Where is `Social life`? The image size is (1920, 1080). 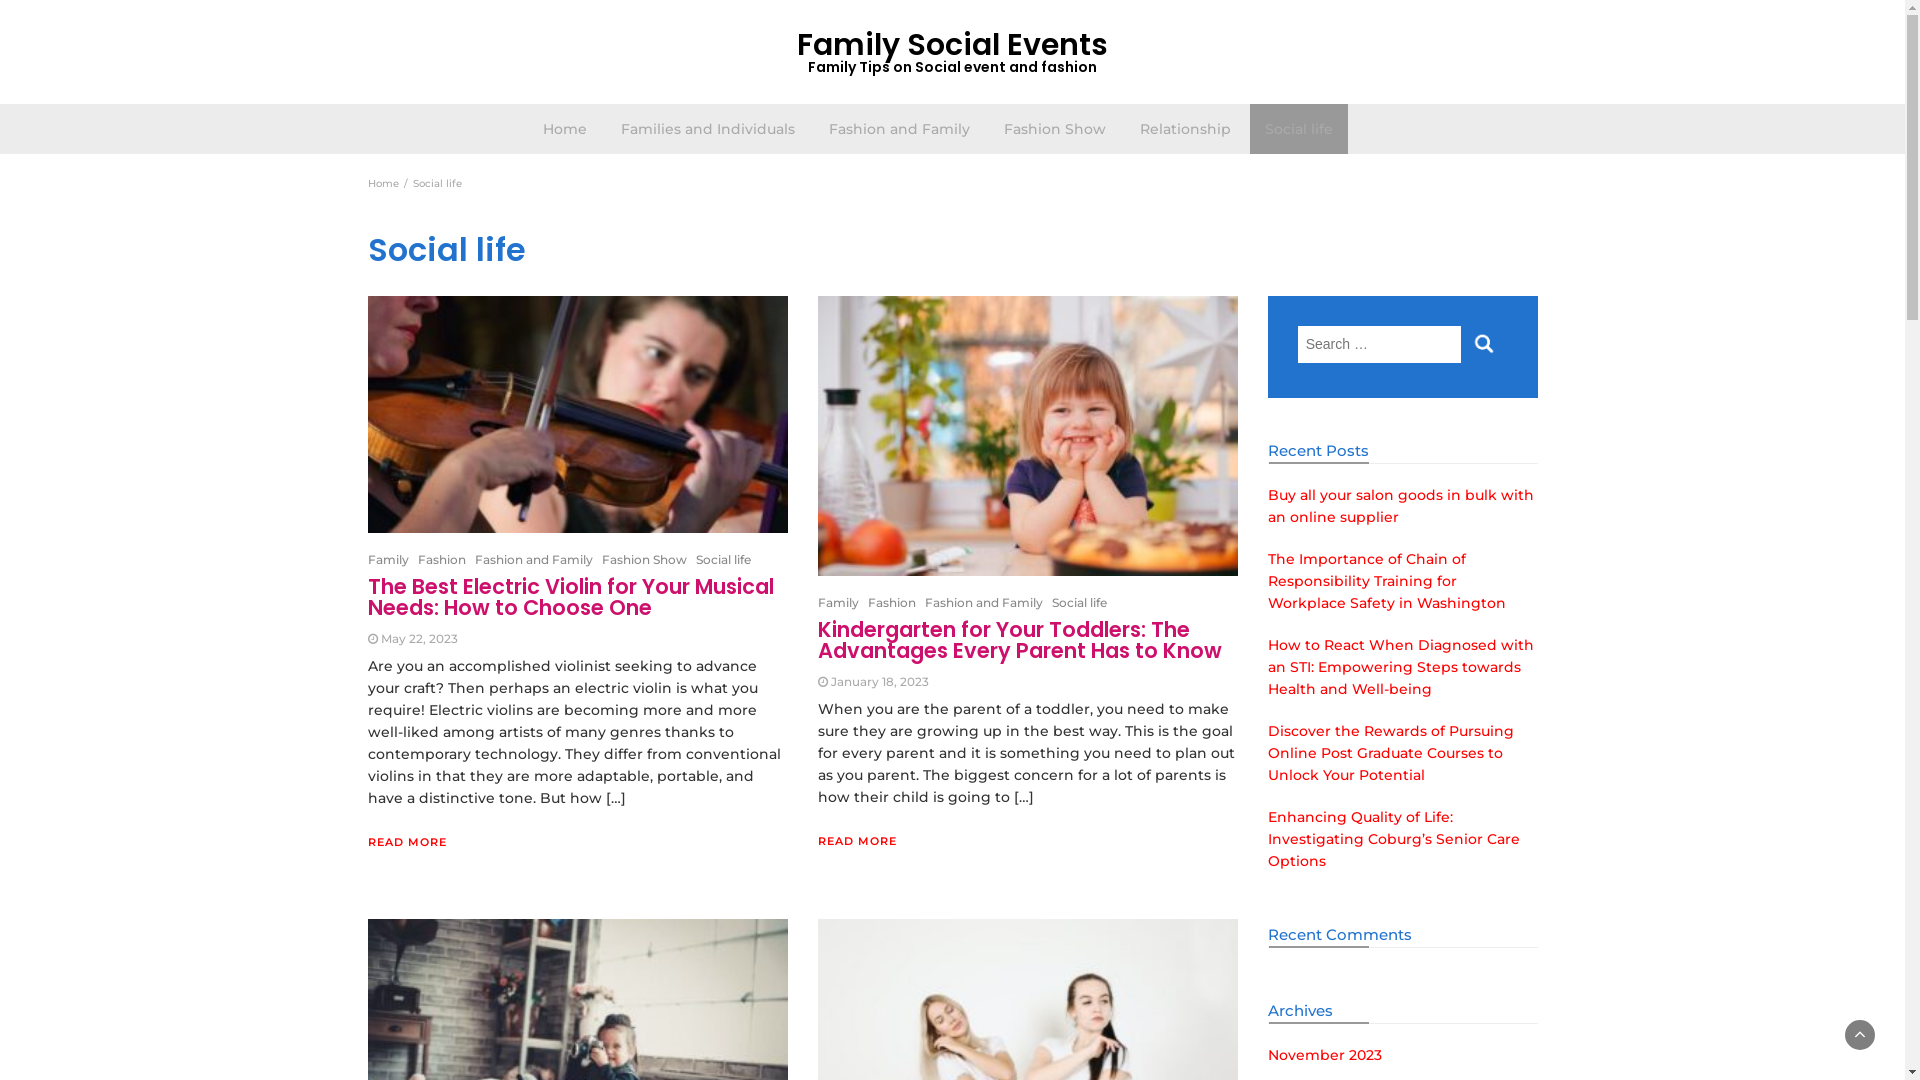
Social life is located at coordinates (1299, 129).